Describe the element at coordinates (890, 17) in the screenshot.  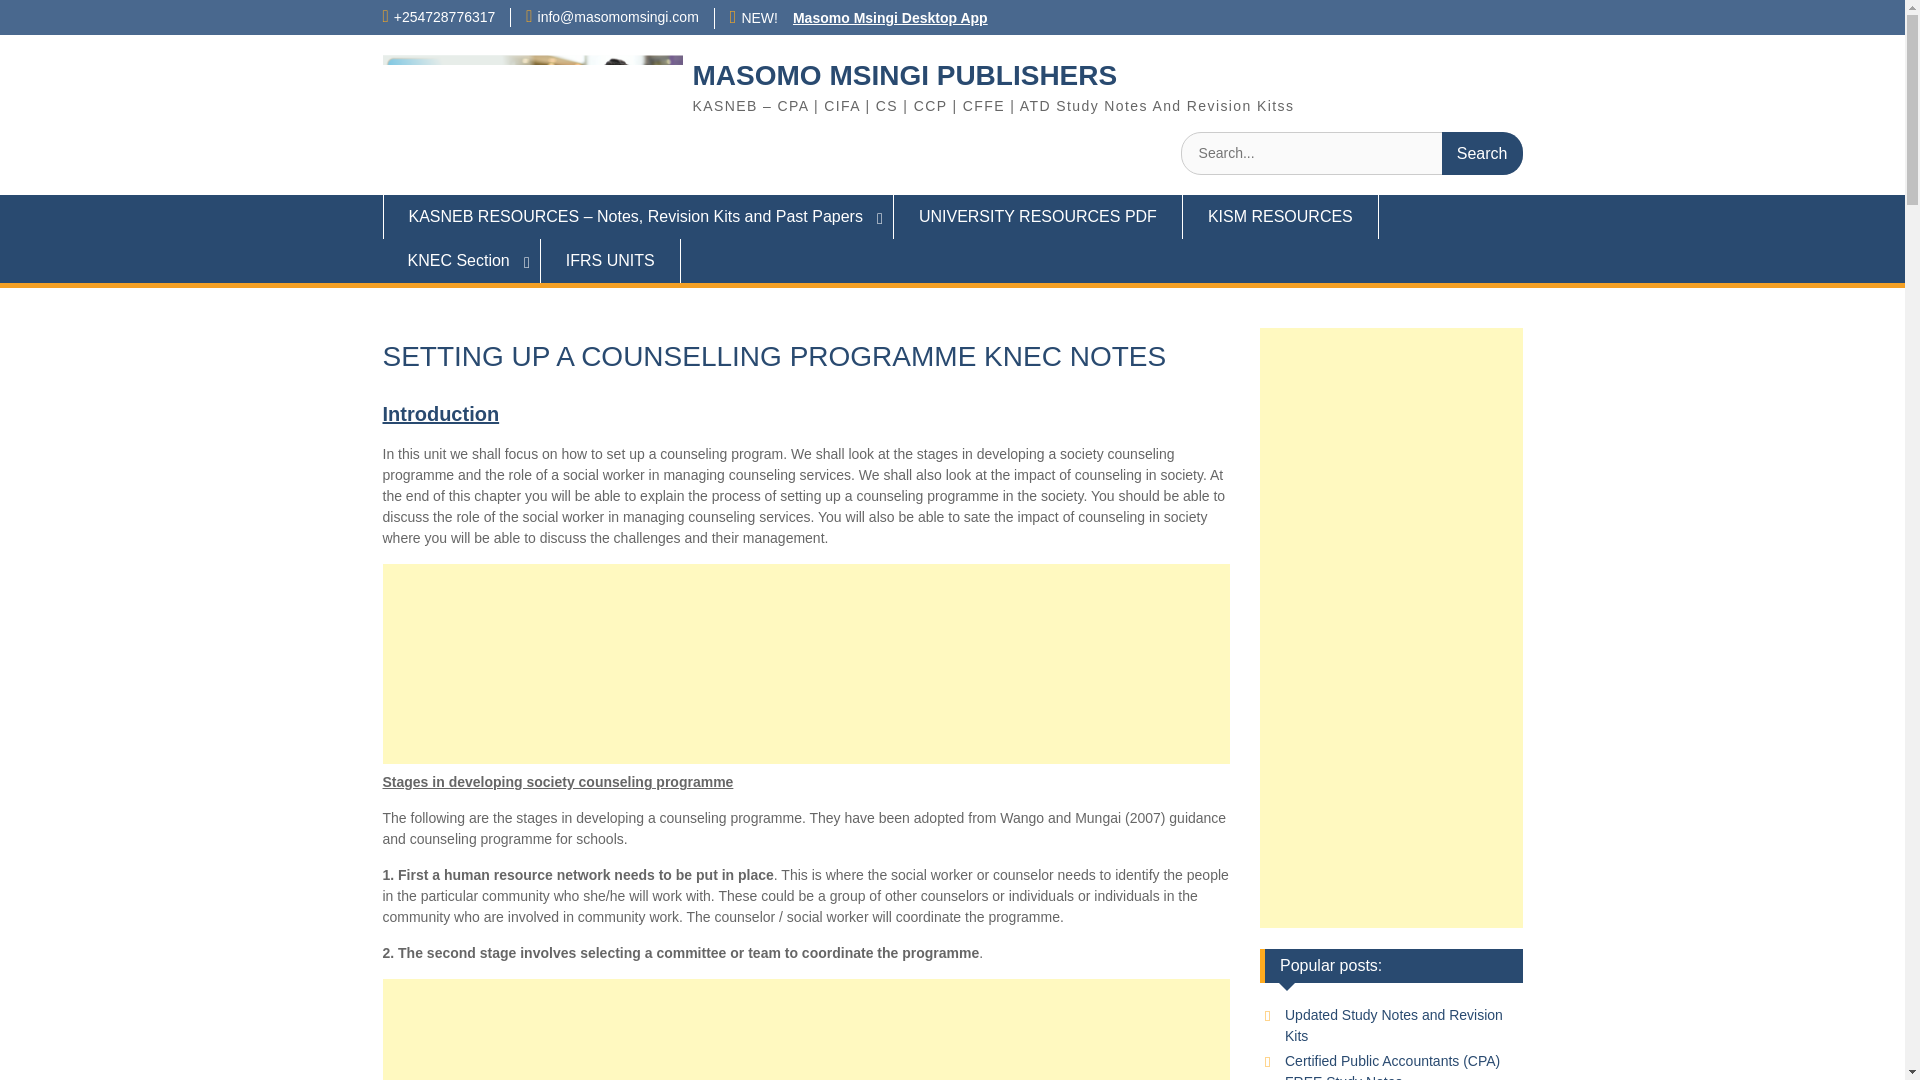
I see `Masomo Msingi Desktop App` at that location.